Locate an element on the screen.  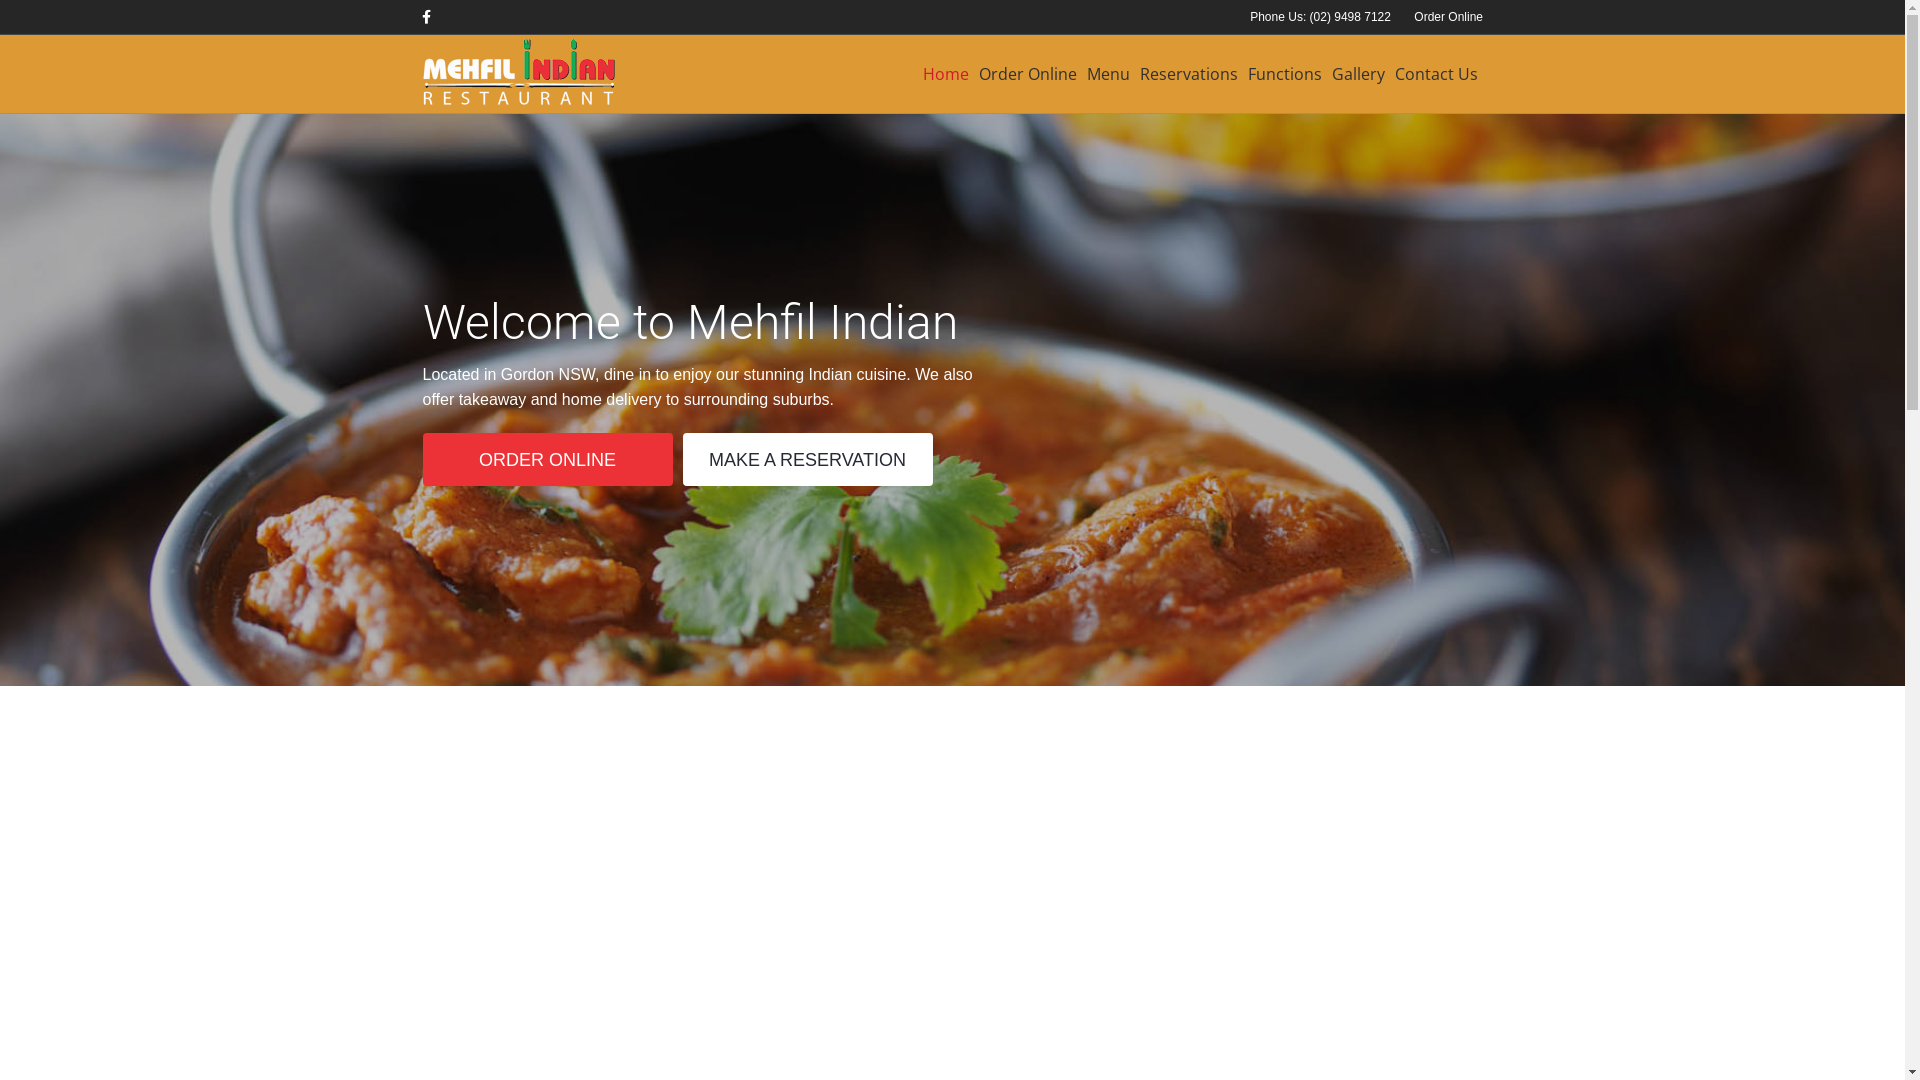
Reservations is located at coordinates (1189, 74).